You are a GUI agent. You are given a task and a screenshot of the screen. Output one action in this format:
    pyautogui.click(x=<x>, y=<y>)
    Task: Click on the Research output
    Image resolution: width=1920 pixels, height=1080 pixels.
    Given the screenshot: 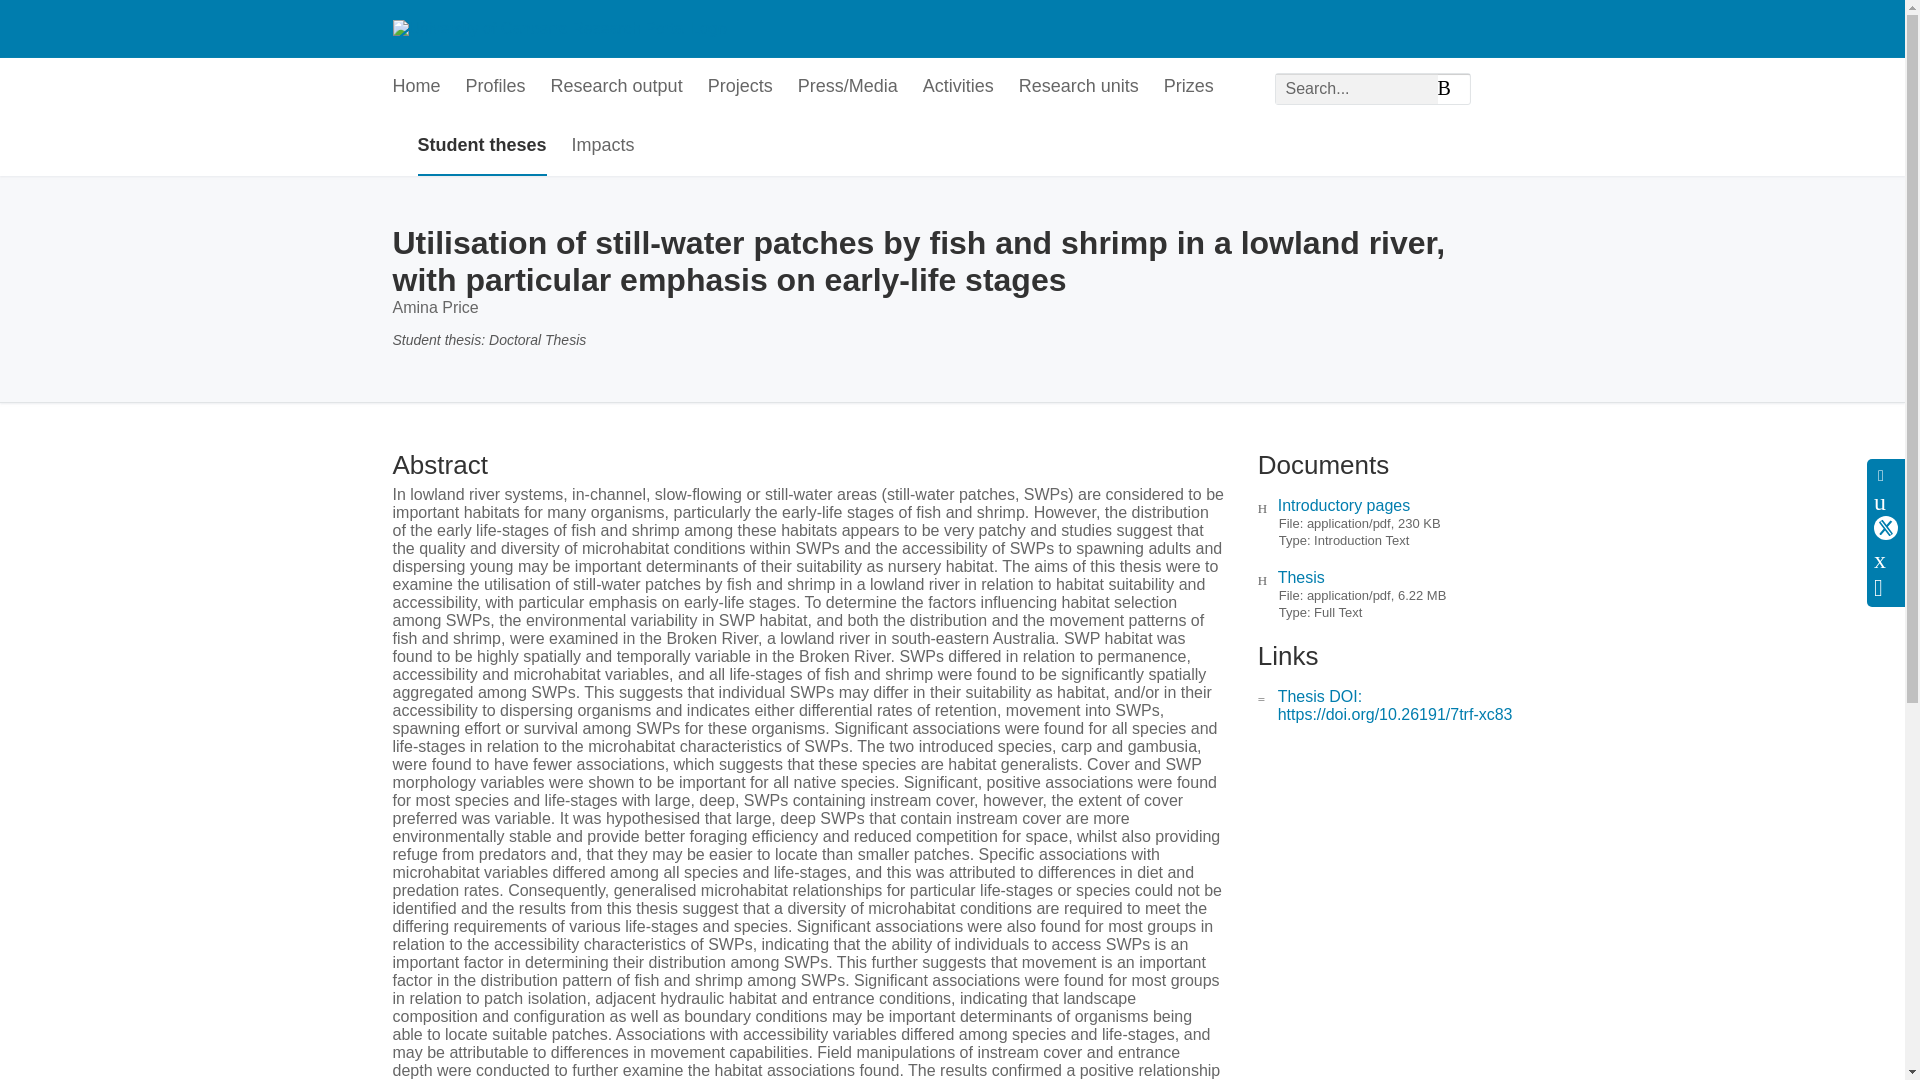 What is the action you would take?
    pyautogui.click(x=617, y=87)
    